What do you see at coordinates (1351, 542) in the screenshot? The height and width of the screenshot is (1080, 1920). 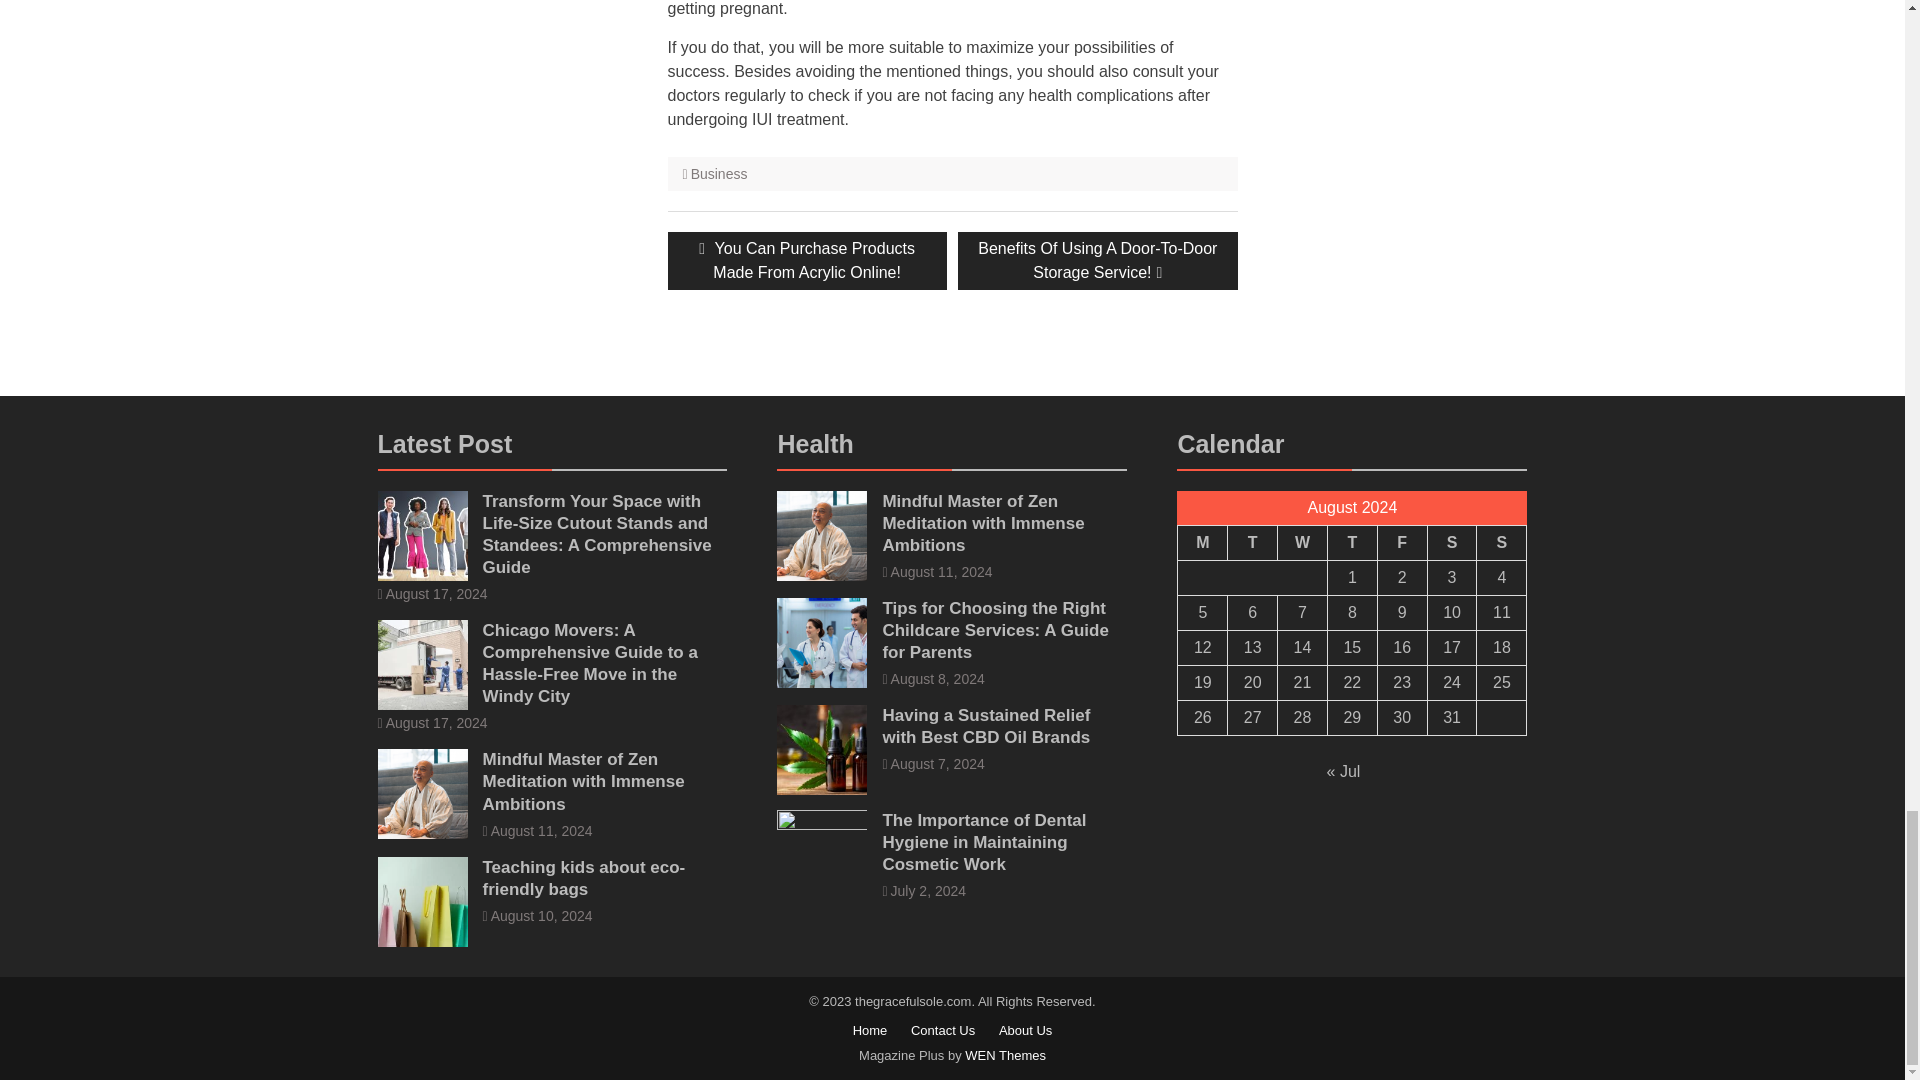 I see `Thursday` at bounding box center [1351, 542].